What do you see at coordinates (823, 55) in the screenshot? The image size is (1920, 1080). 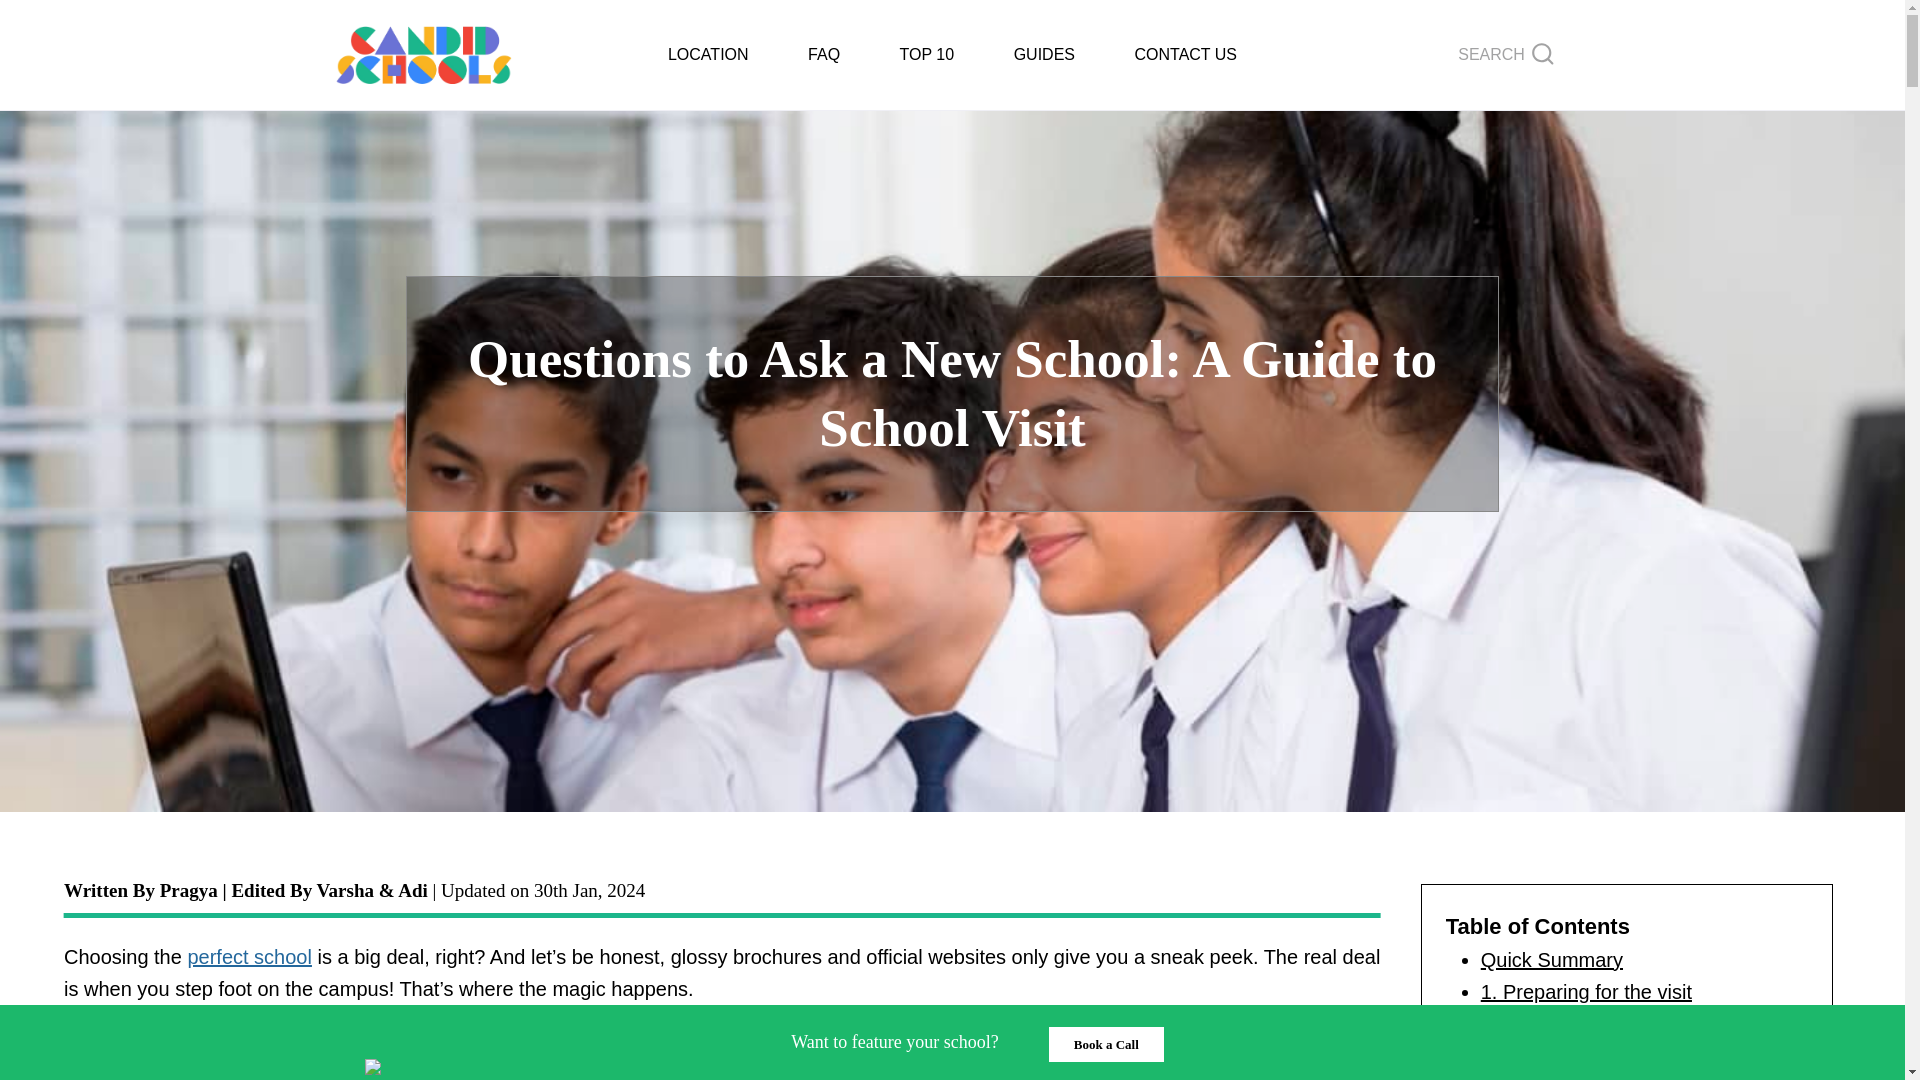 I see `FAQ` at bounding box center [823, 55].